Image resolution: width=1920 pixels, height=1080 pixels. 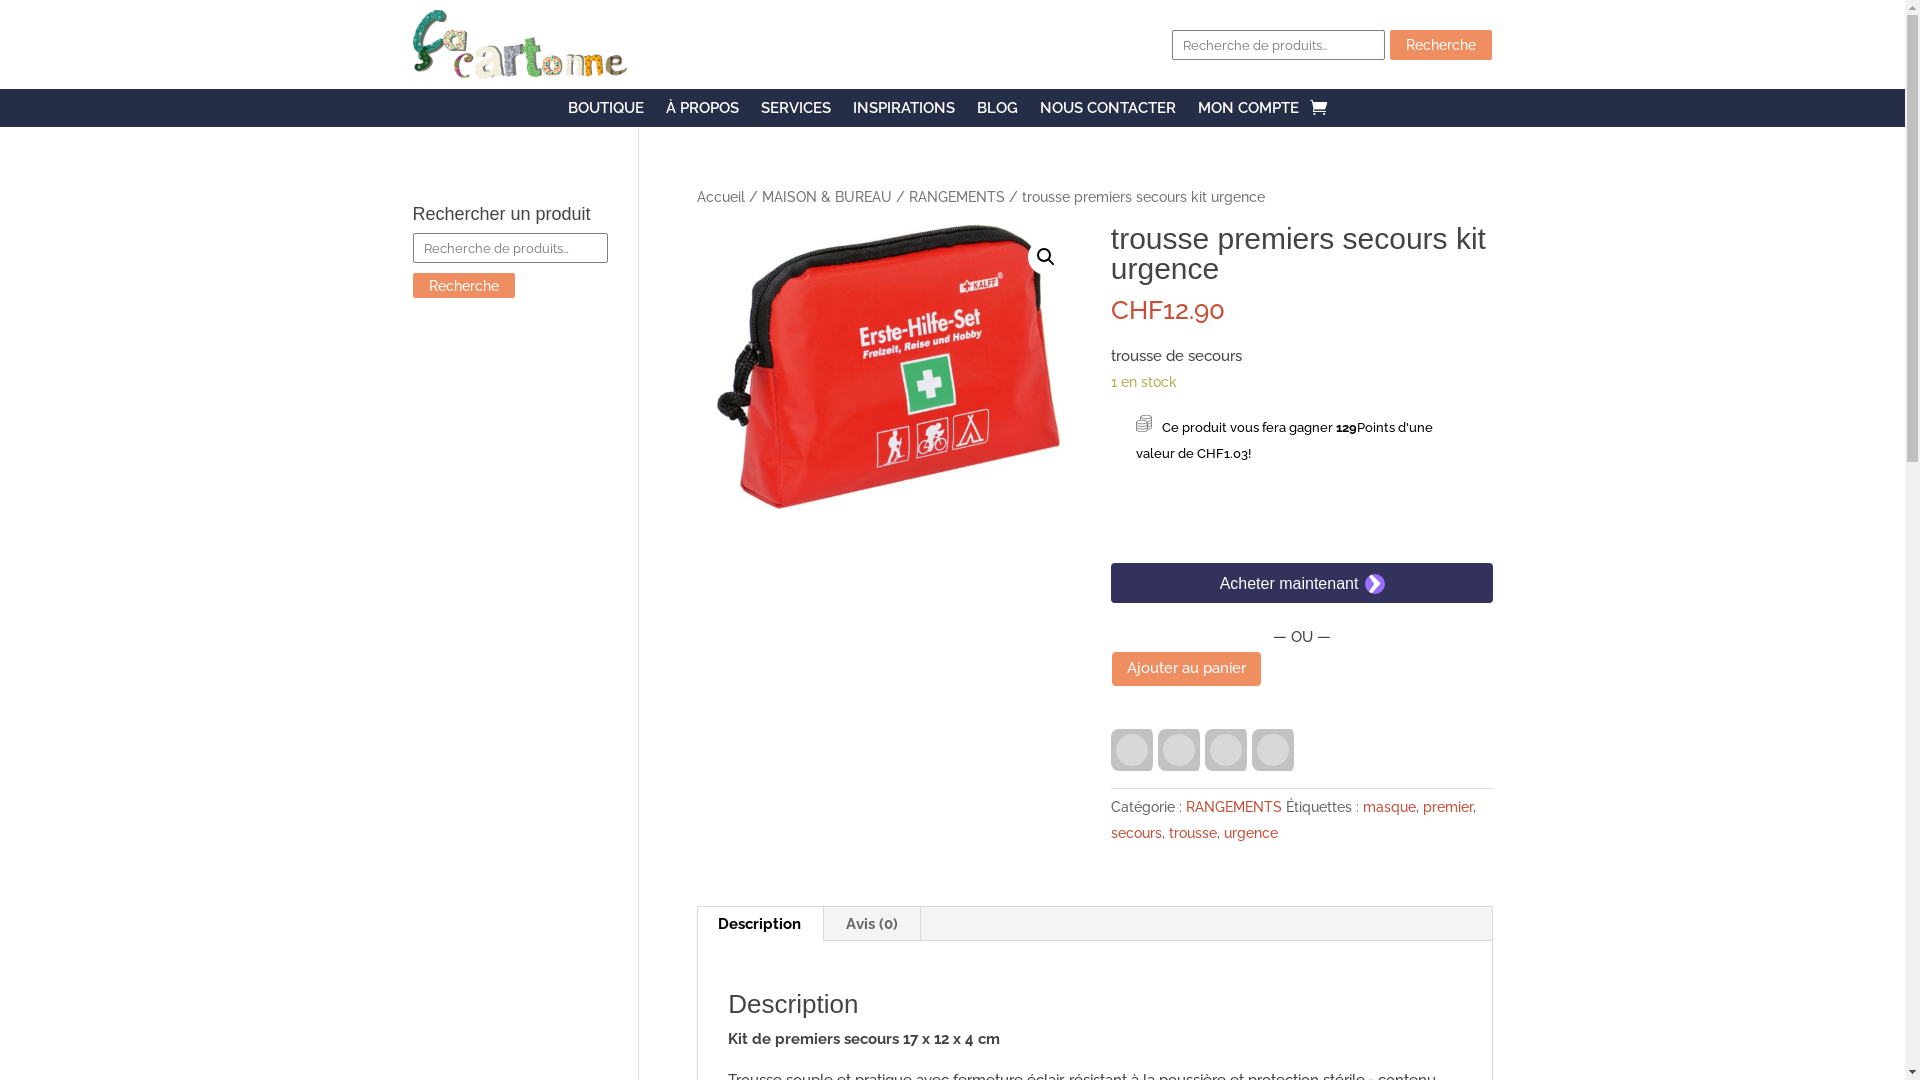 What do you see at coordinates (1251, 833) in the screenshot?
I see `urgence` at bounding box center [1251, 833].